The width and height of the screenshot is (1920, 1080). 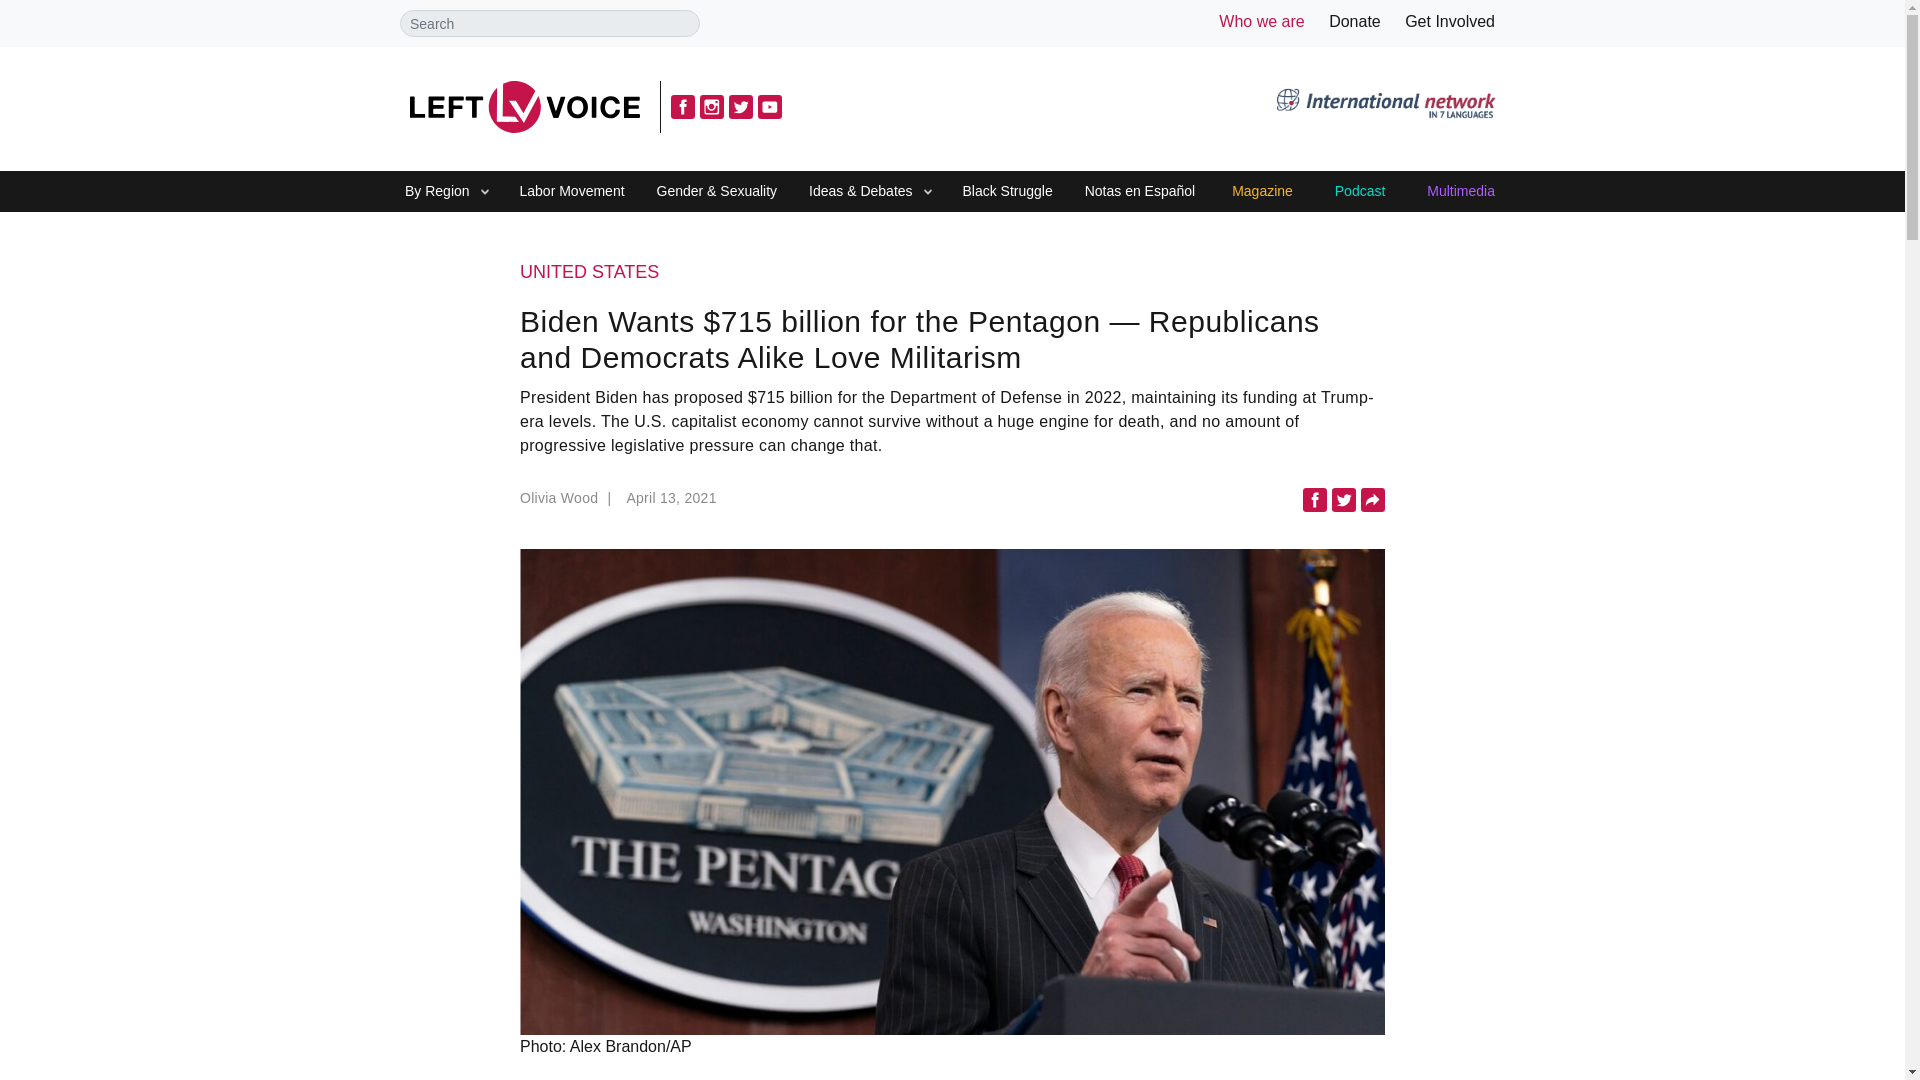 What do you see at coordinates (1006, 192) in the screenshot?
I see `Black Struggle` at bounding box center [1006, 192].